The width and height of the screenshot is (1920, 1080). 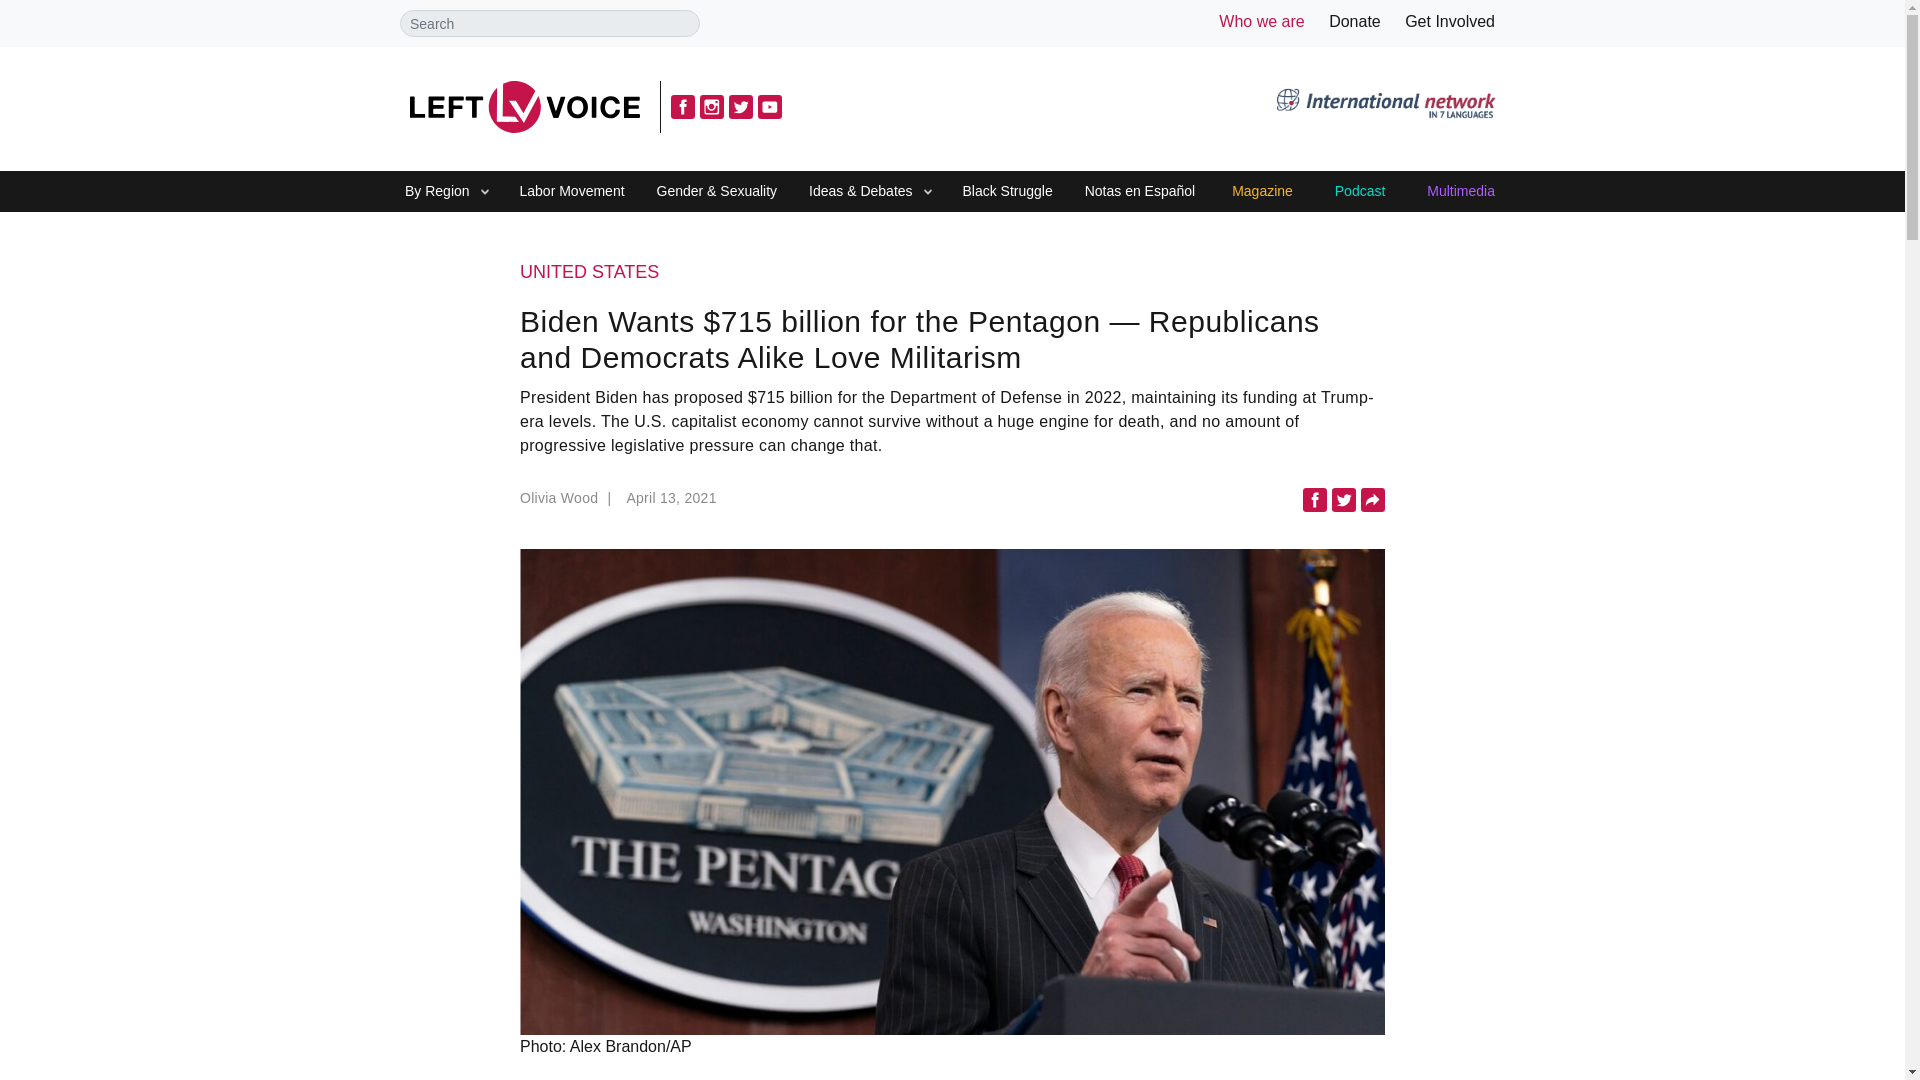 What do you see at coordinates (1006, 192) in the screenshot?
I see `Black Struggle` at bounding box center [1006, 192].